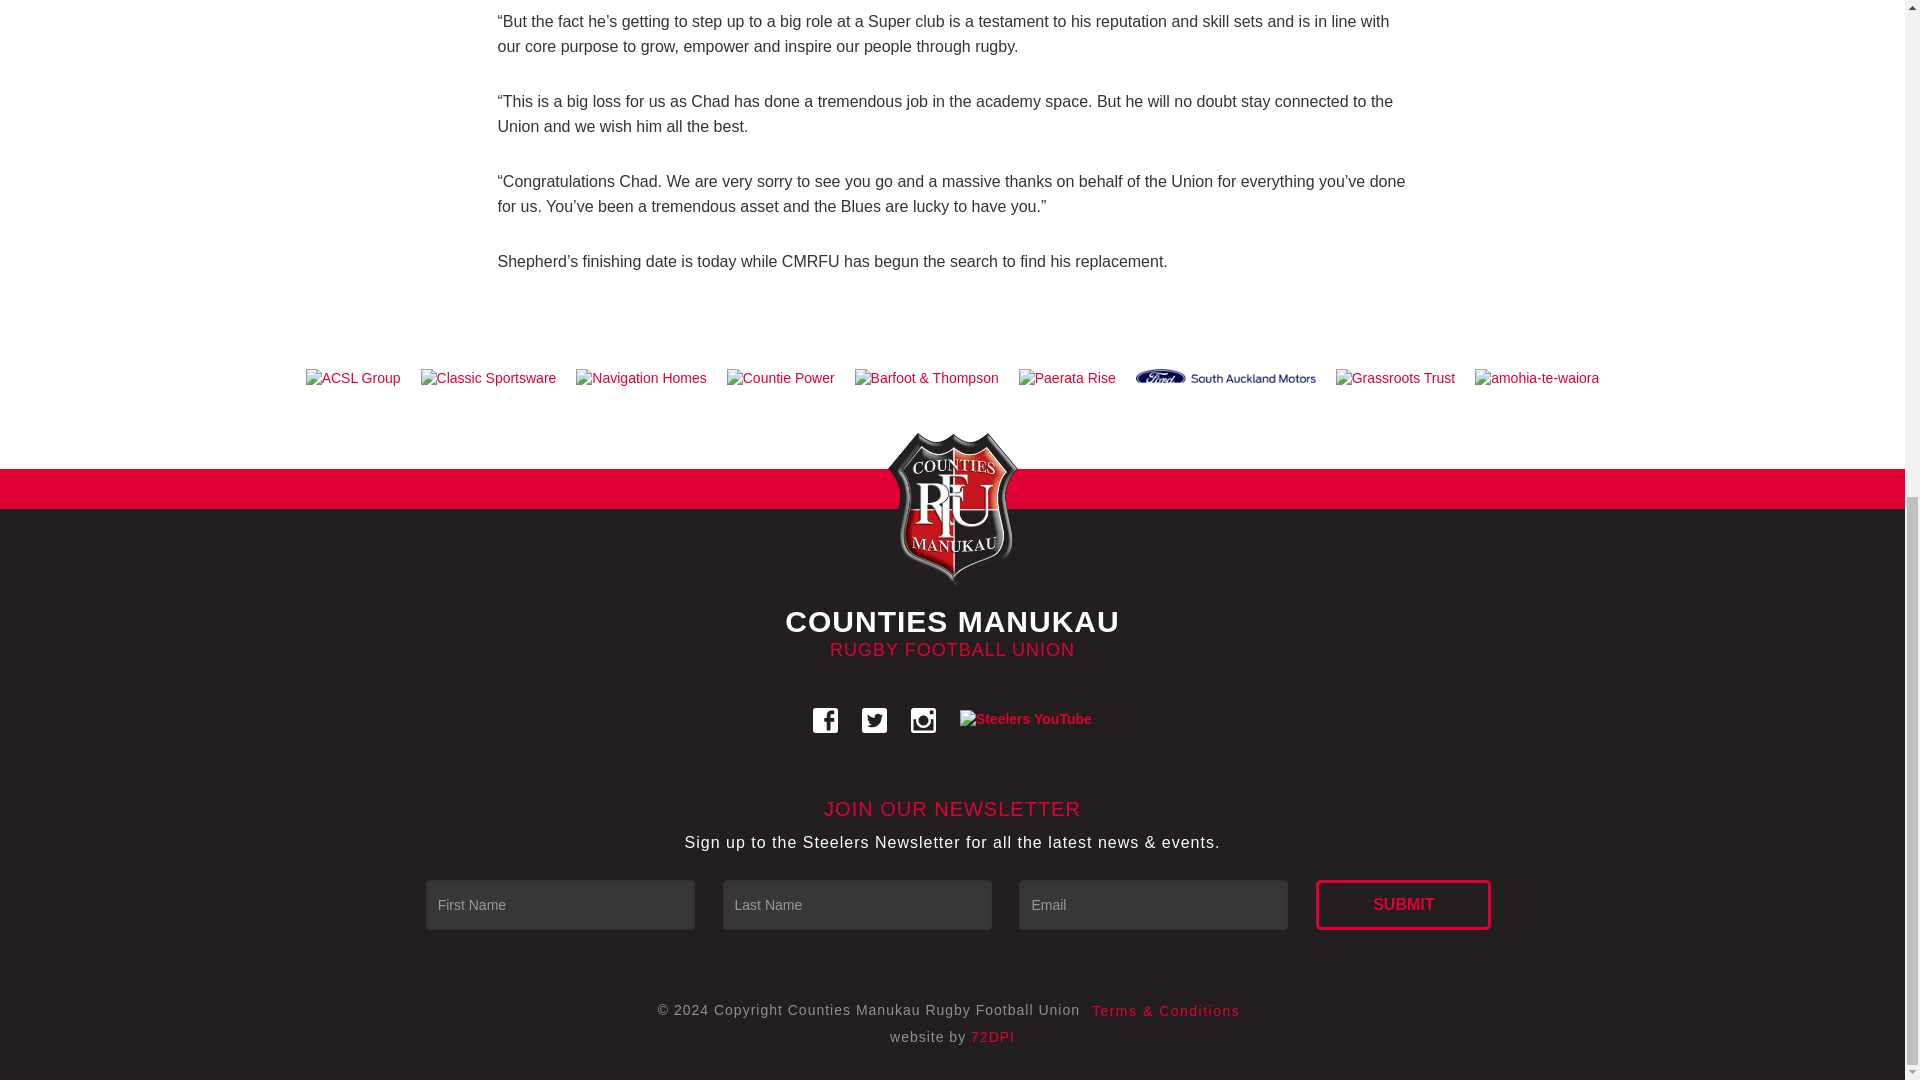  I want to click on Counties Power, so click(780, 378).